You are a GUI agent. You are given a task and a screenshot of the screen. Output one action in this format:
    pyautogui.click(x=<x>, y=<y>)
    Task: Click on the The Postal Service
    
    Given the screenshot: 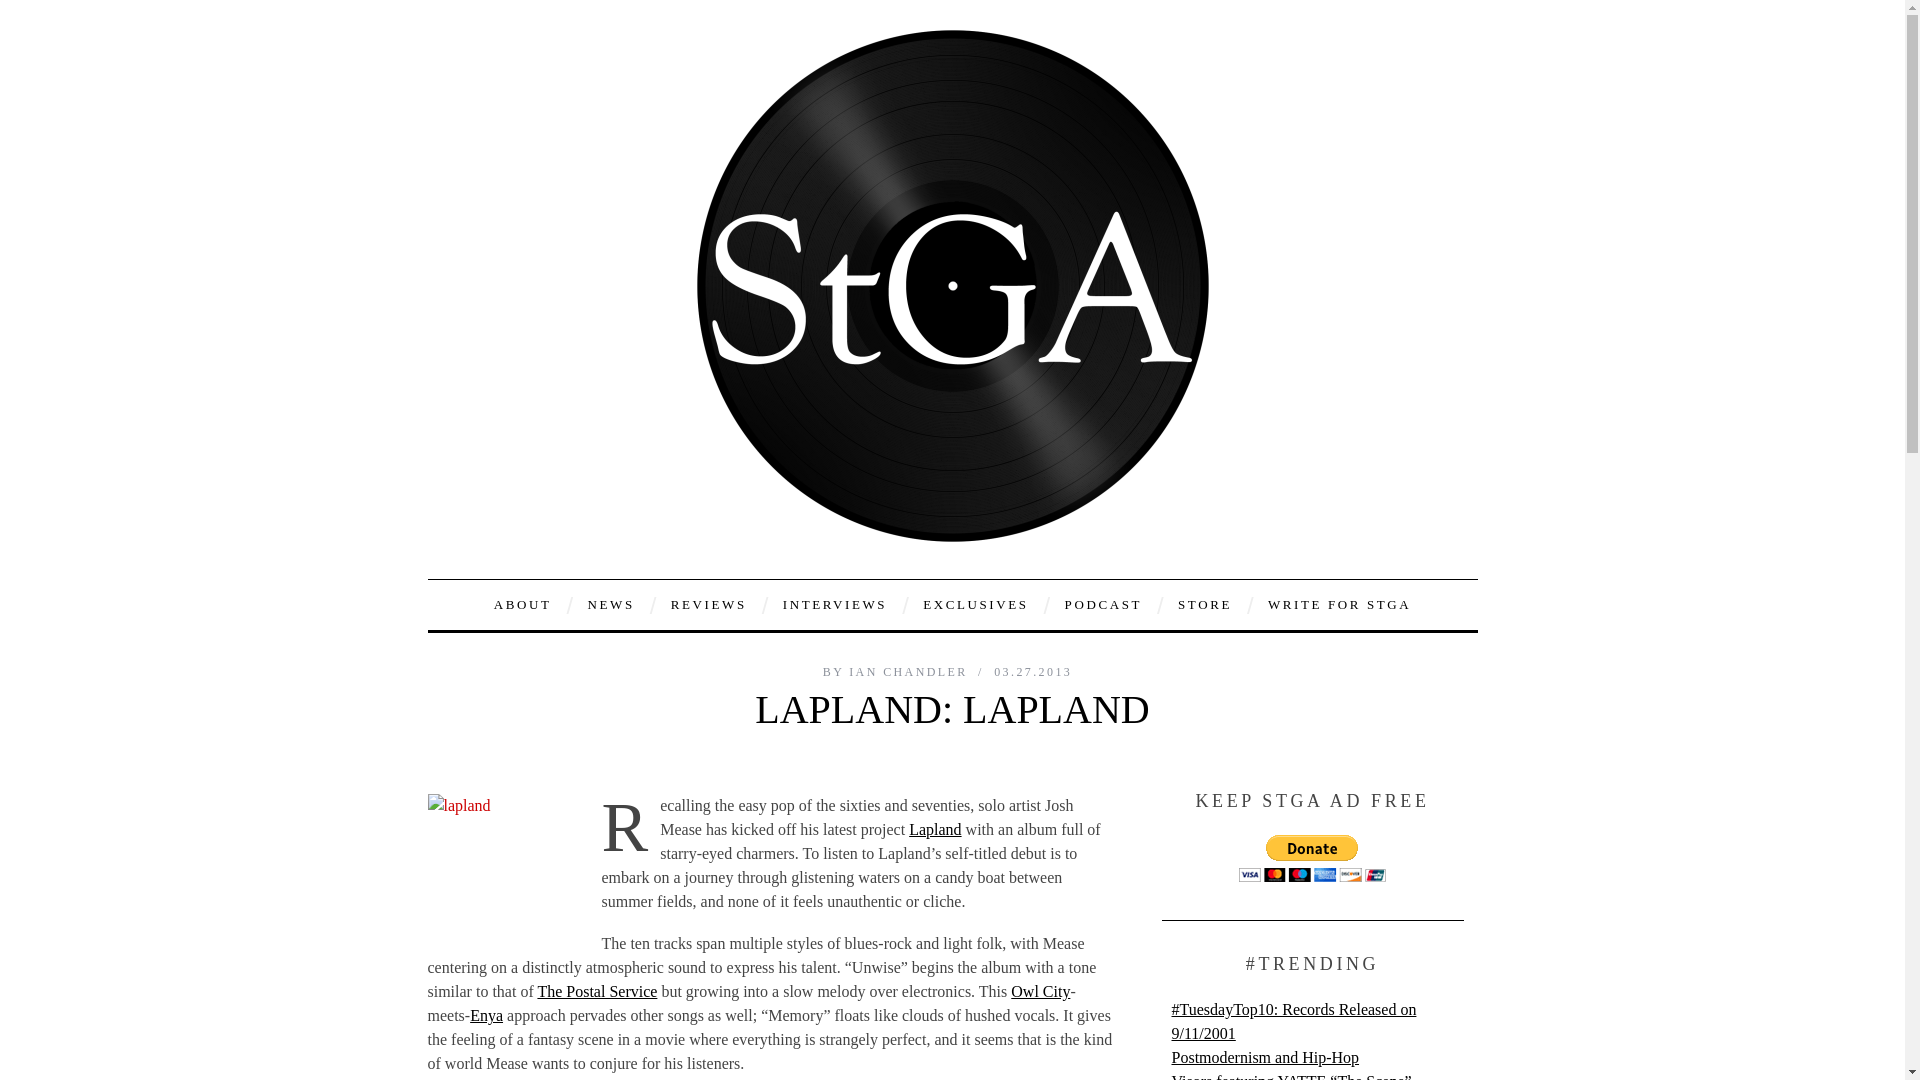 What is the action you would take?
    pyautogui.click(x=596, y=991)
    